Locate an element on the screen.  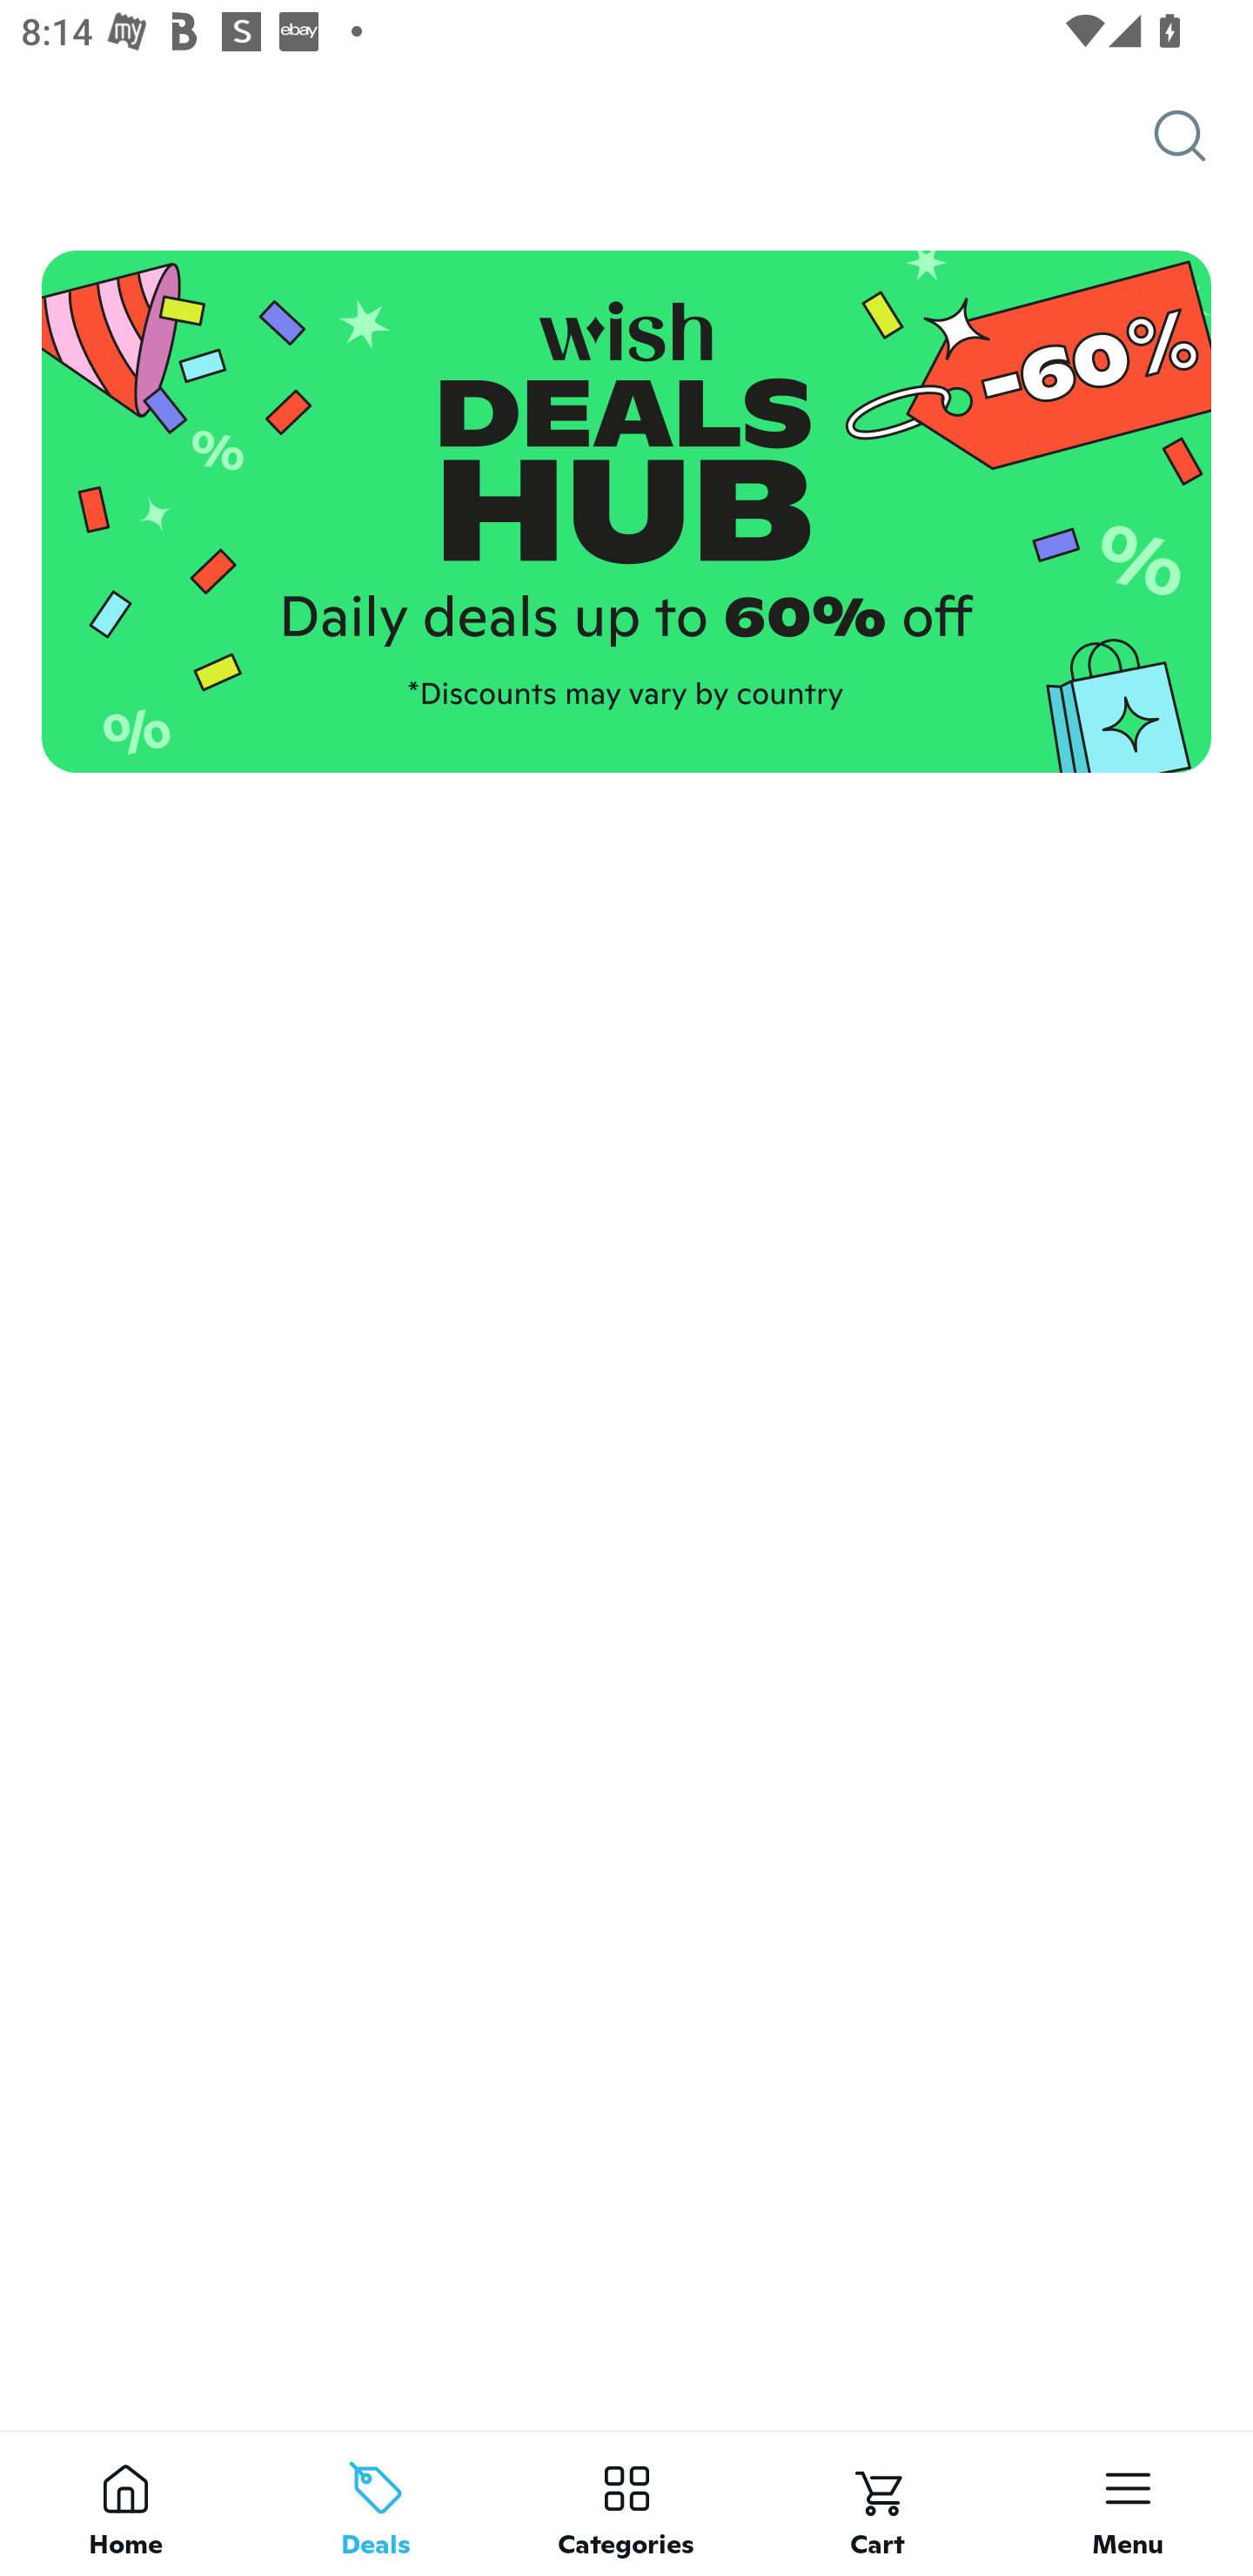
Search is located at coordinates (1203, 136).